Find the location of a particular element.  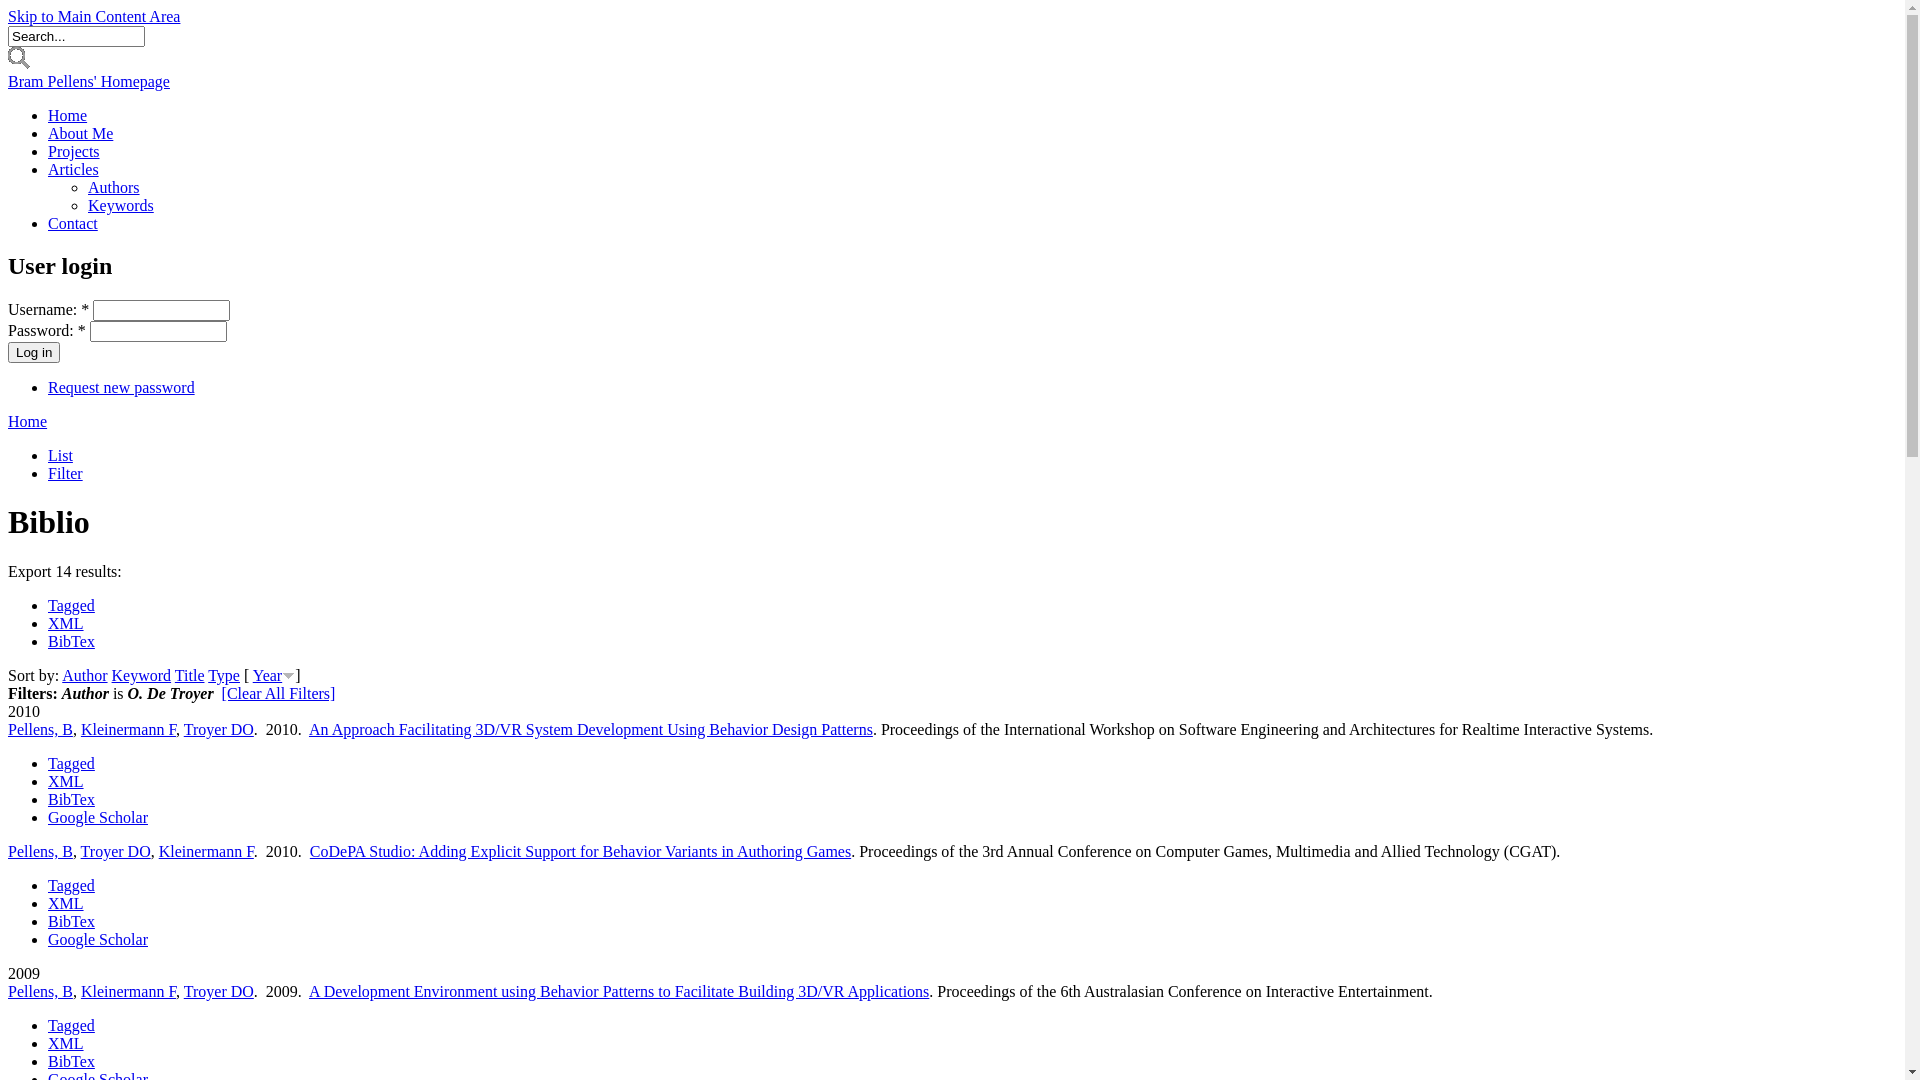

Pellens, B is located at coordinates (40, 852).